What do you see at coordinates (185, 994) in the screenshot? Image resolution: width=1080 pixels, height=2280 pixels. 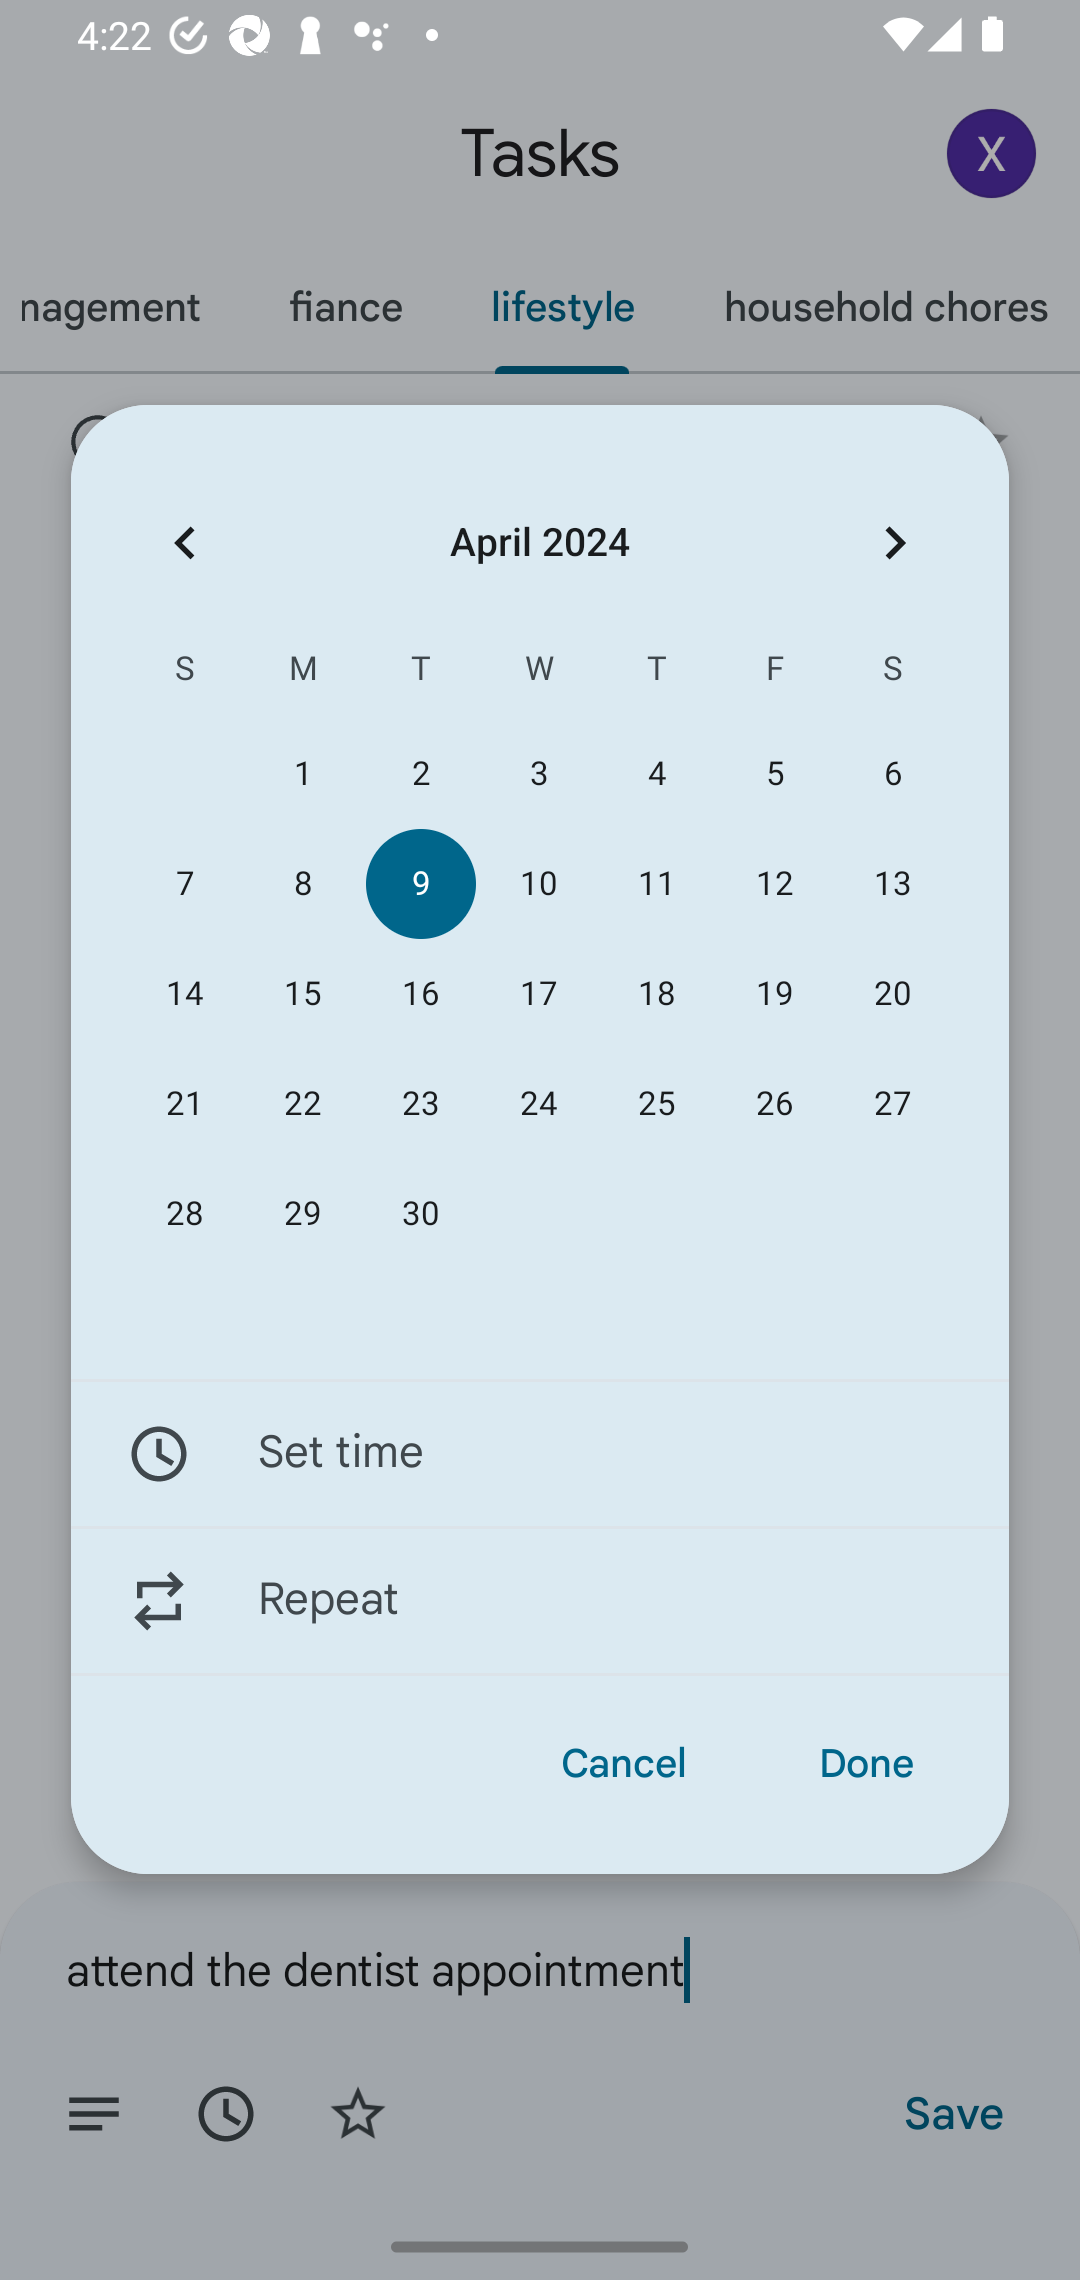 I see `14 14 April 2024` at bounding box center [185, 994].